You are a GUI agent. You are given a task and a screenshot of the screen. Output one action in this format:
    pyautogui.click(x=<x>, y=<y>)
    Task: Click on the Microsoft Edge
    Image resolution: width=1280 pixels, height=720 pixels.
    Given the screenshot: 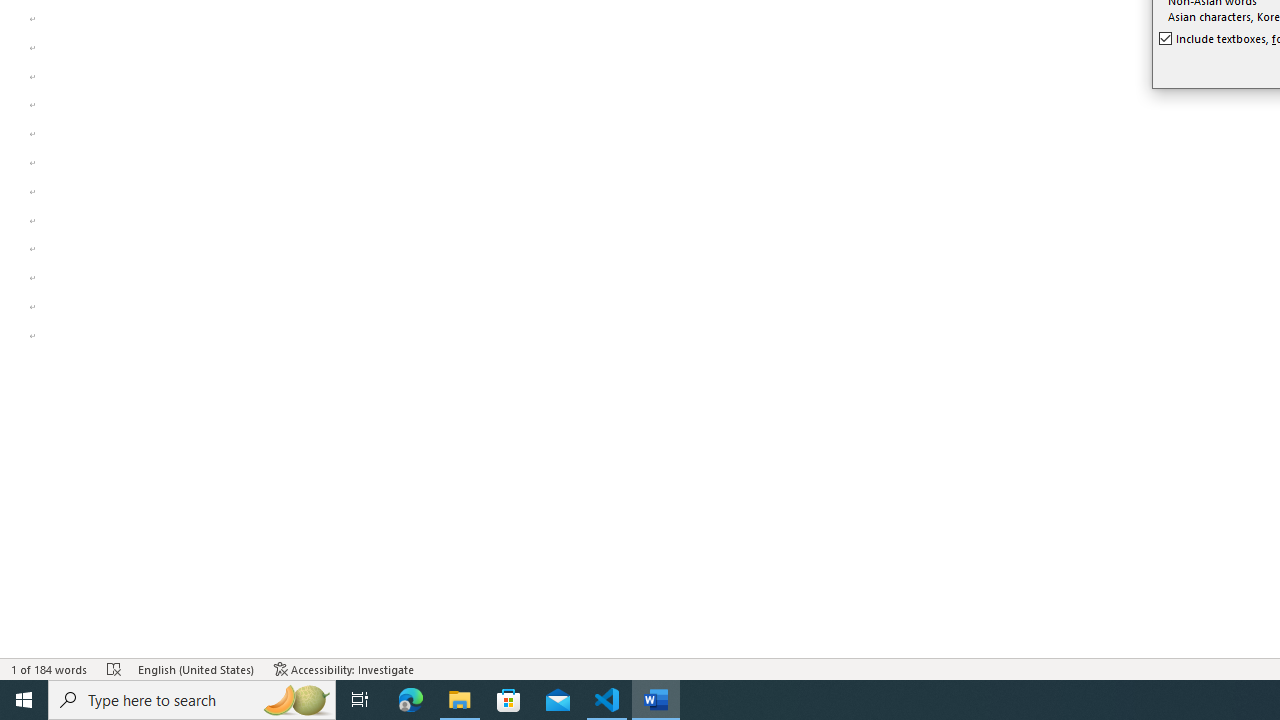 What is the action you would take?
    pyautogui.click(x=411, y=700)
    